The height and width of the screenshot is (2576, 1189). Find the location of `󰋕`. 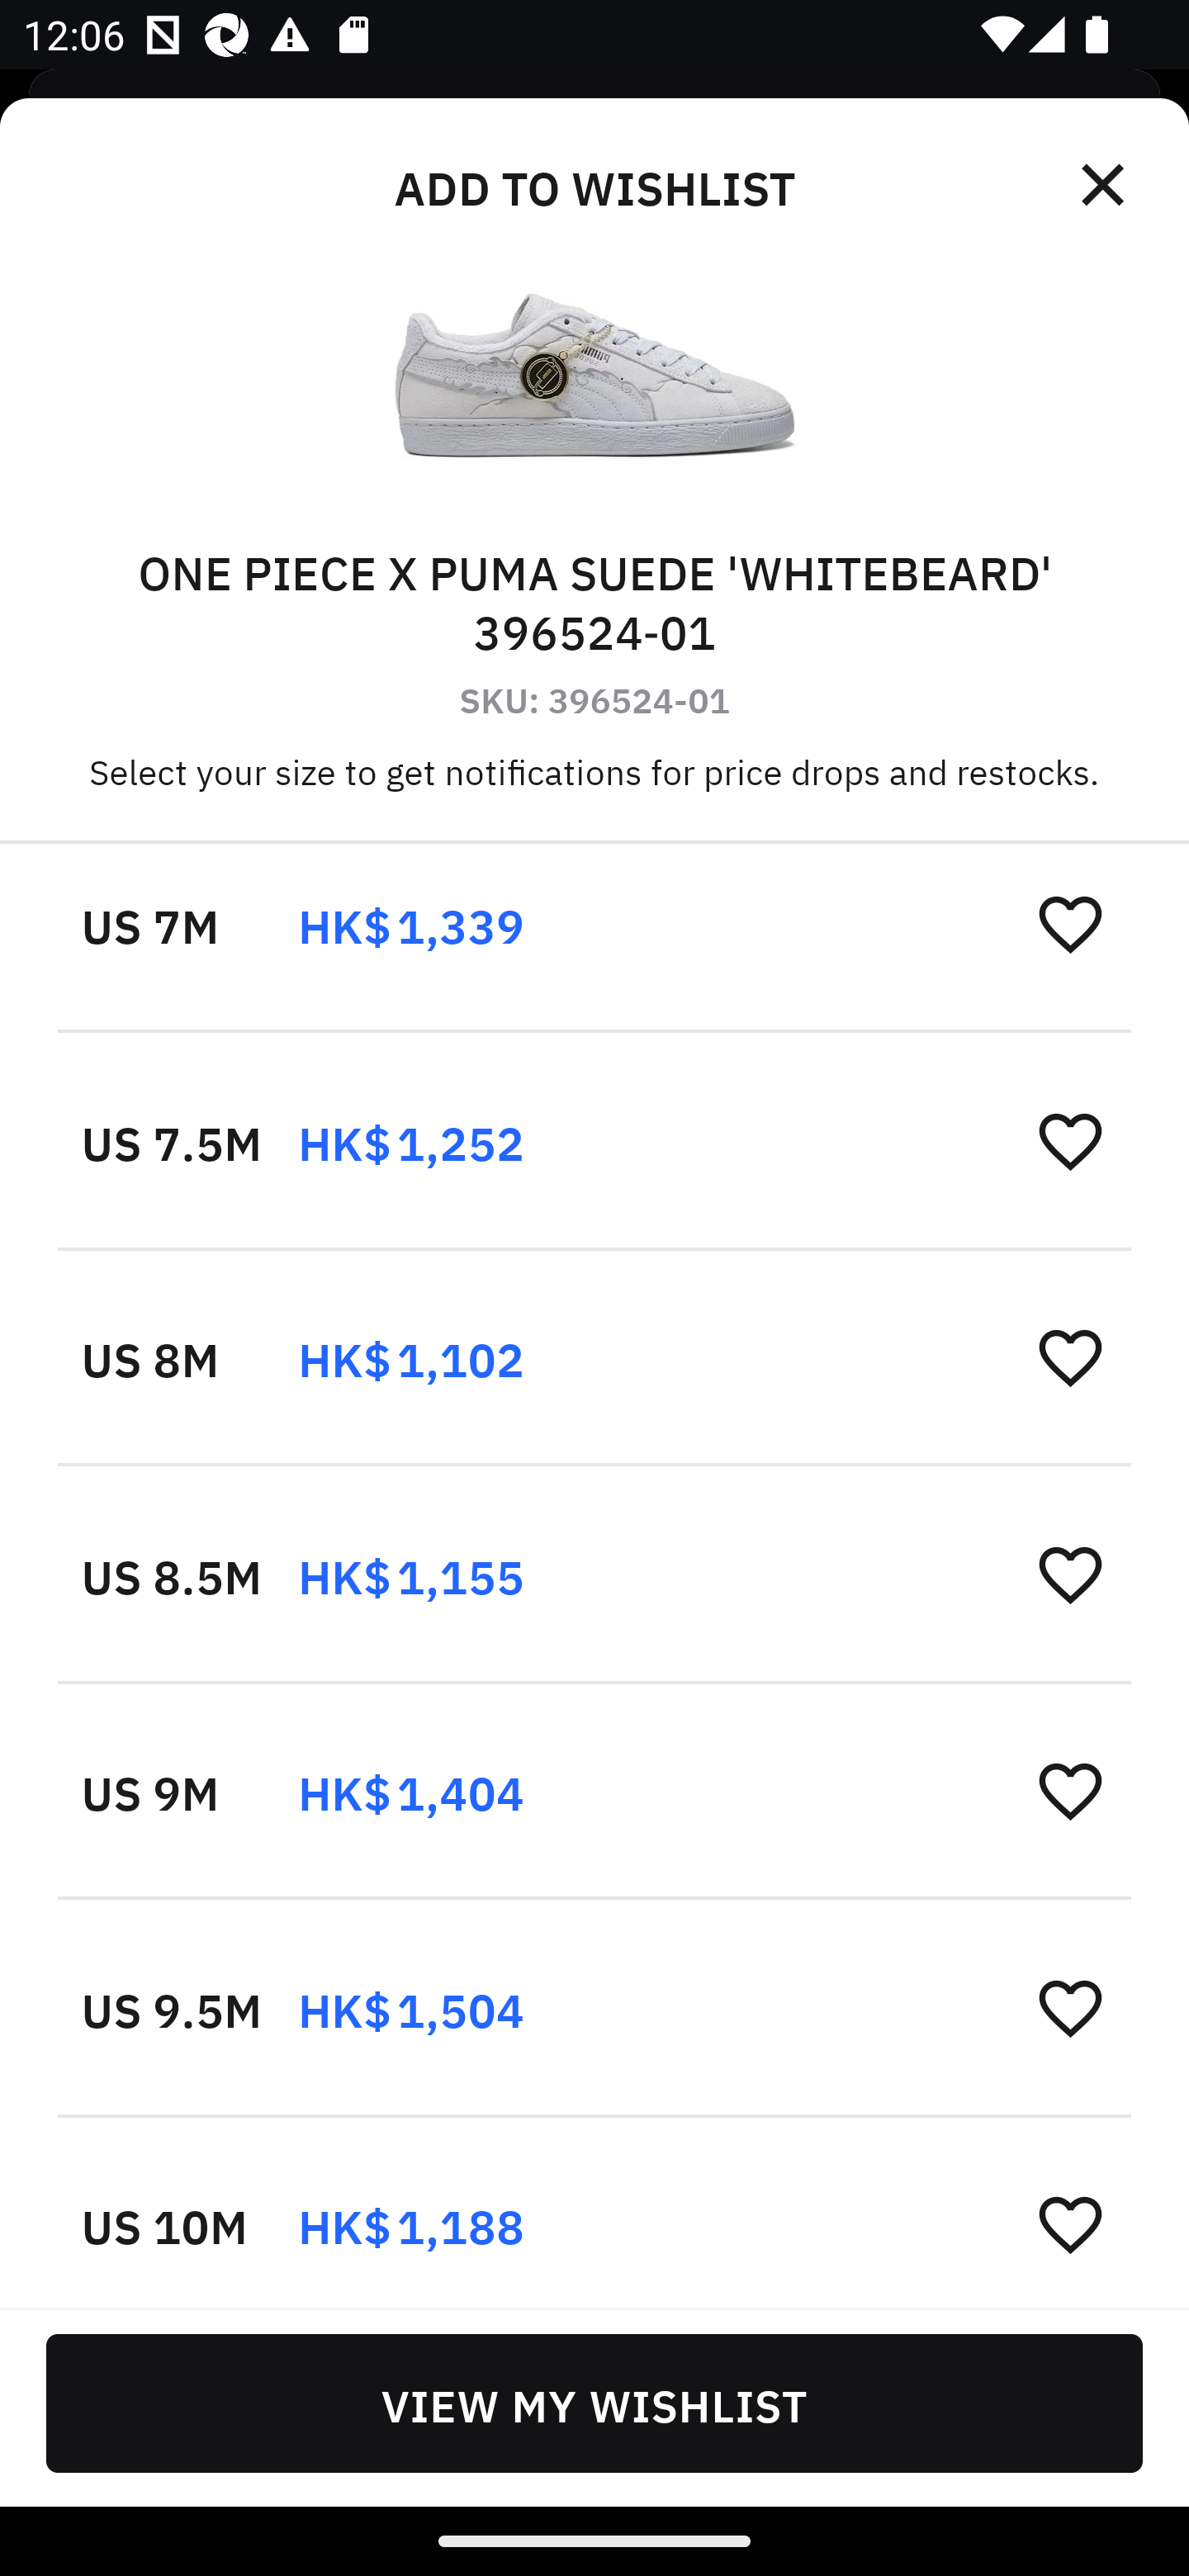

󰋕 is located at coordinates (1070, 1574).